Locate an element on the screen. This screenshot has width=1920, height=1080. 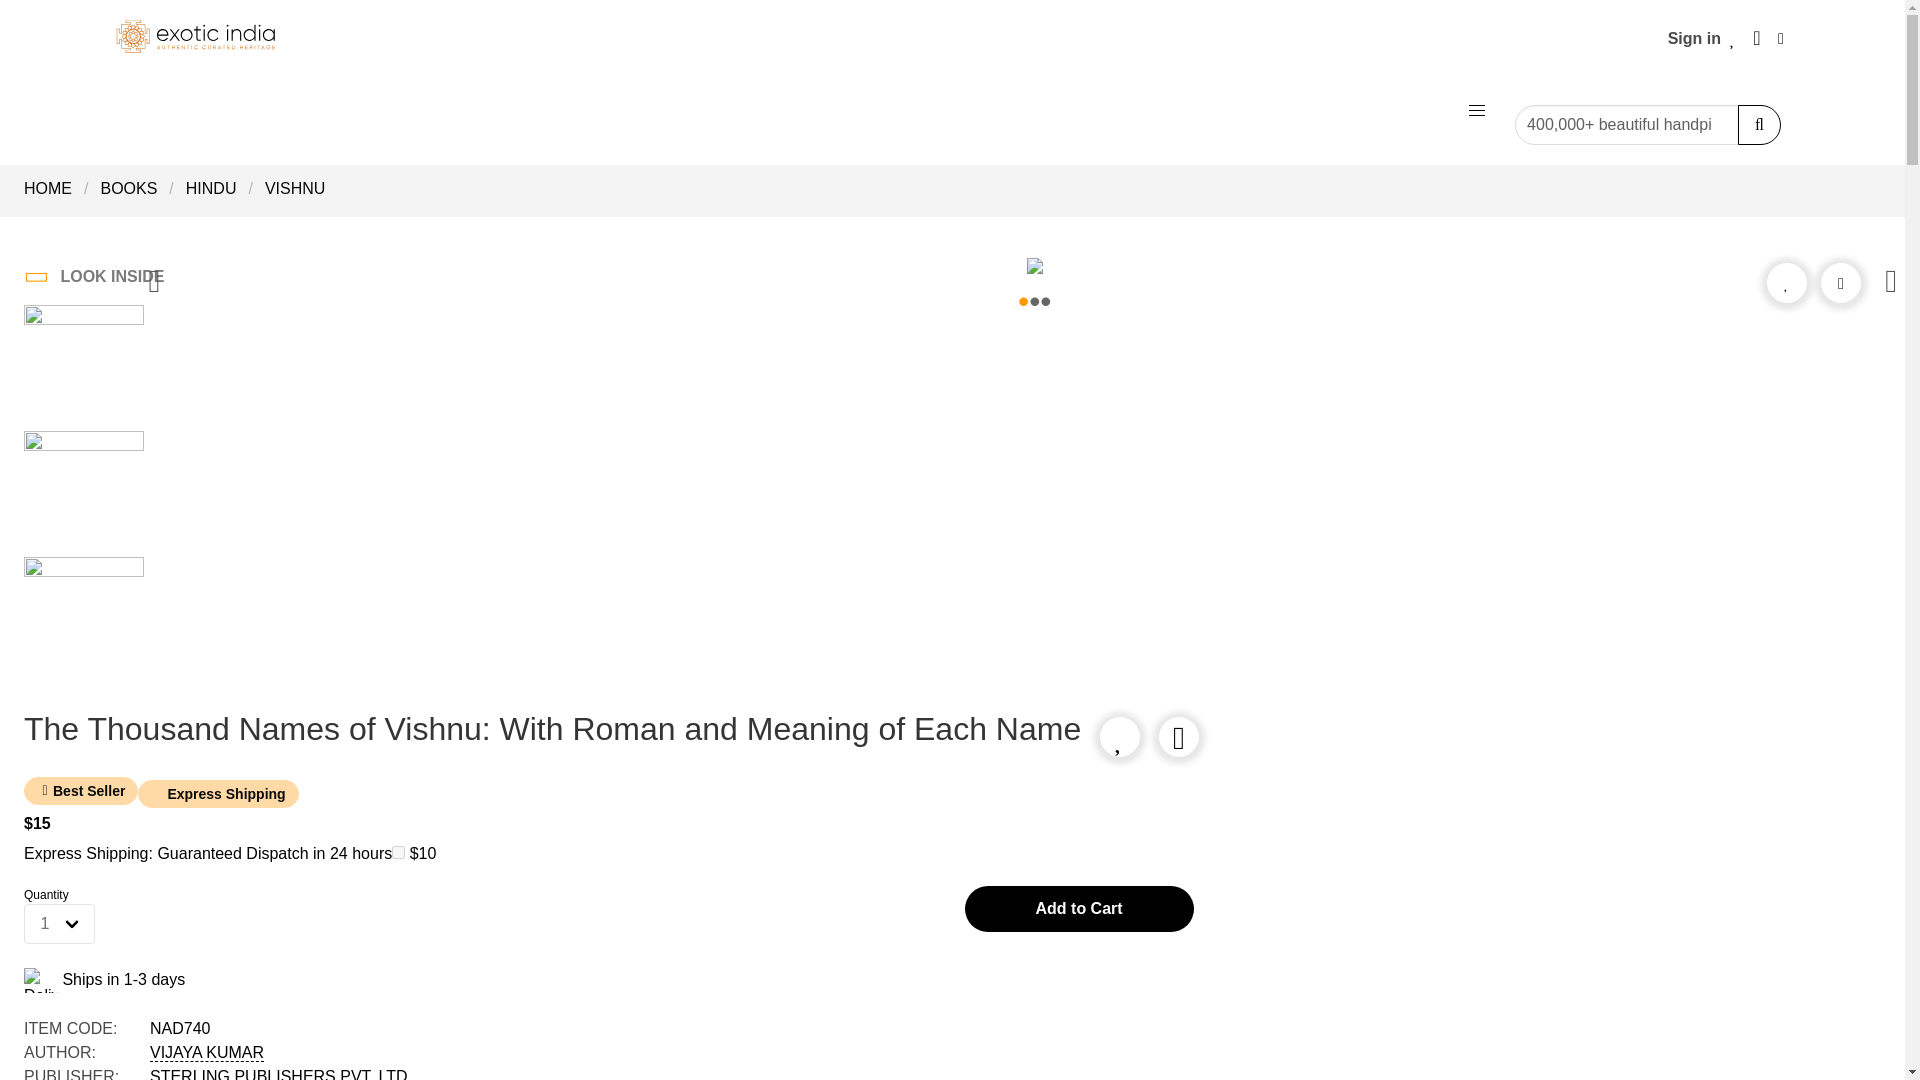
Add to Cart is located at coordinates (1078, 908).